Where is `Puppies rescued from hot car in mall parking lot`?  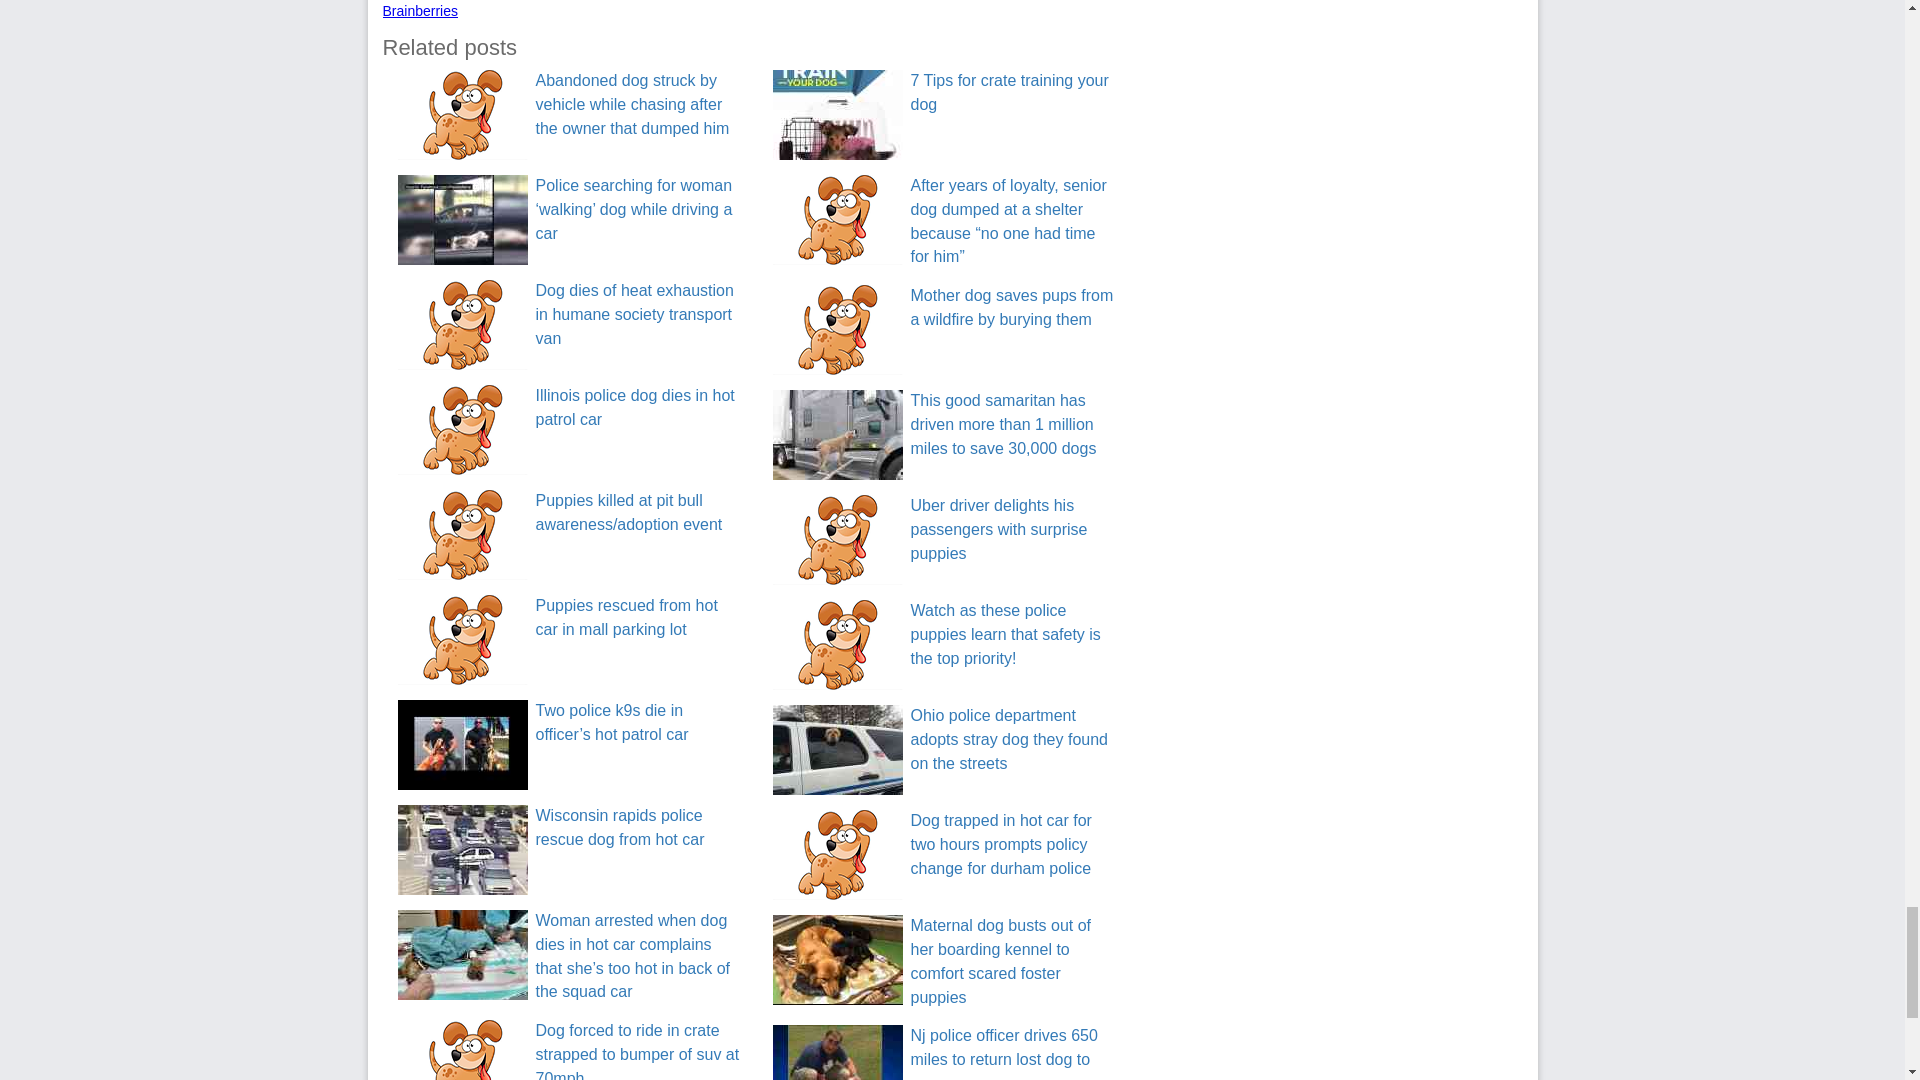
Puppies rescued from hot car in mall parking lot is located at coordinates (626, 618).